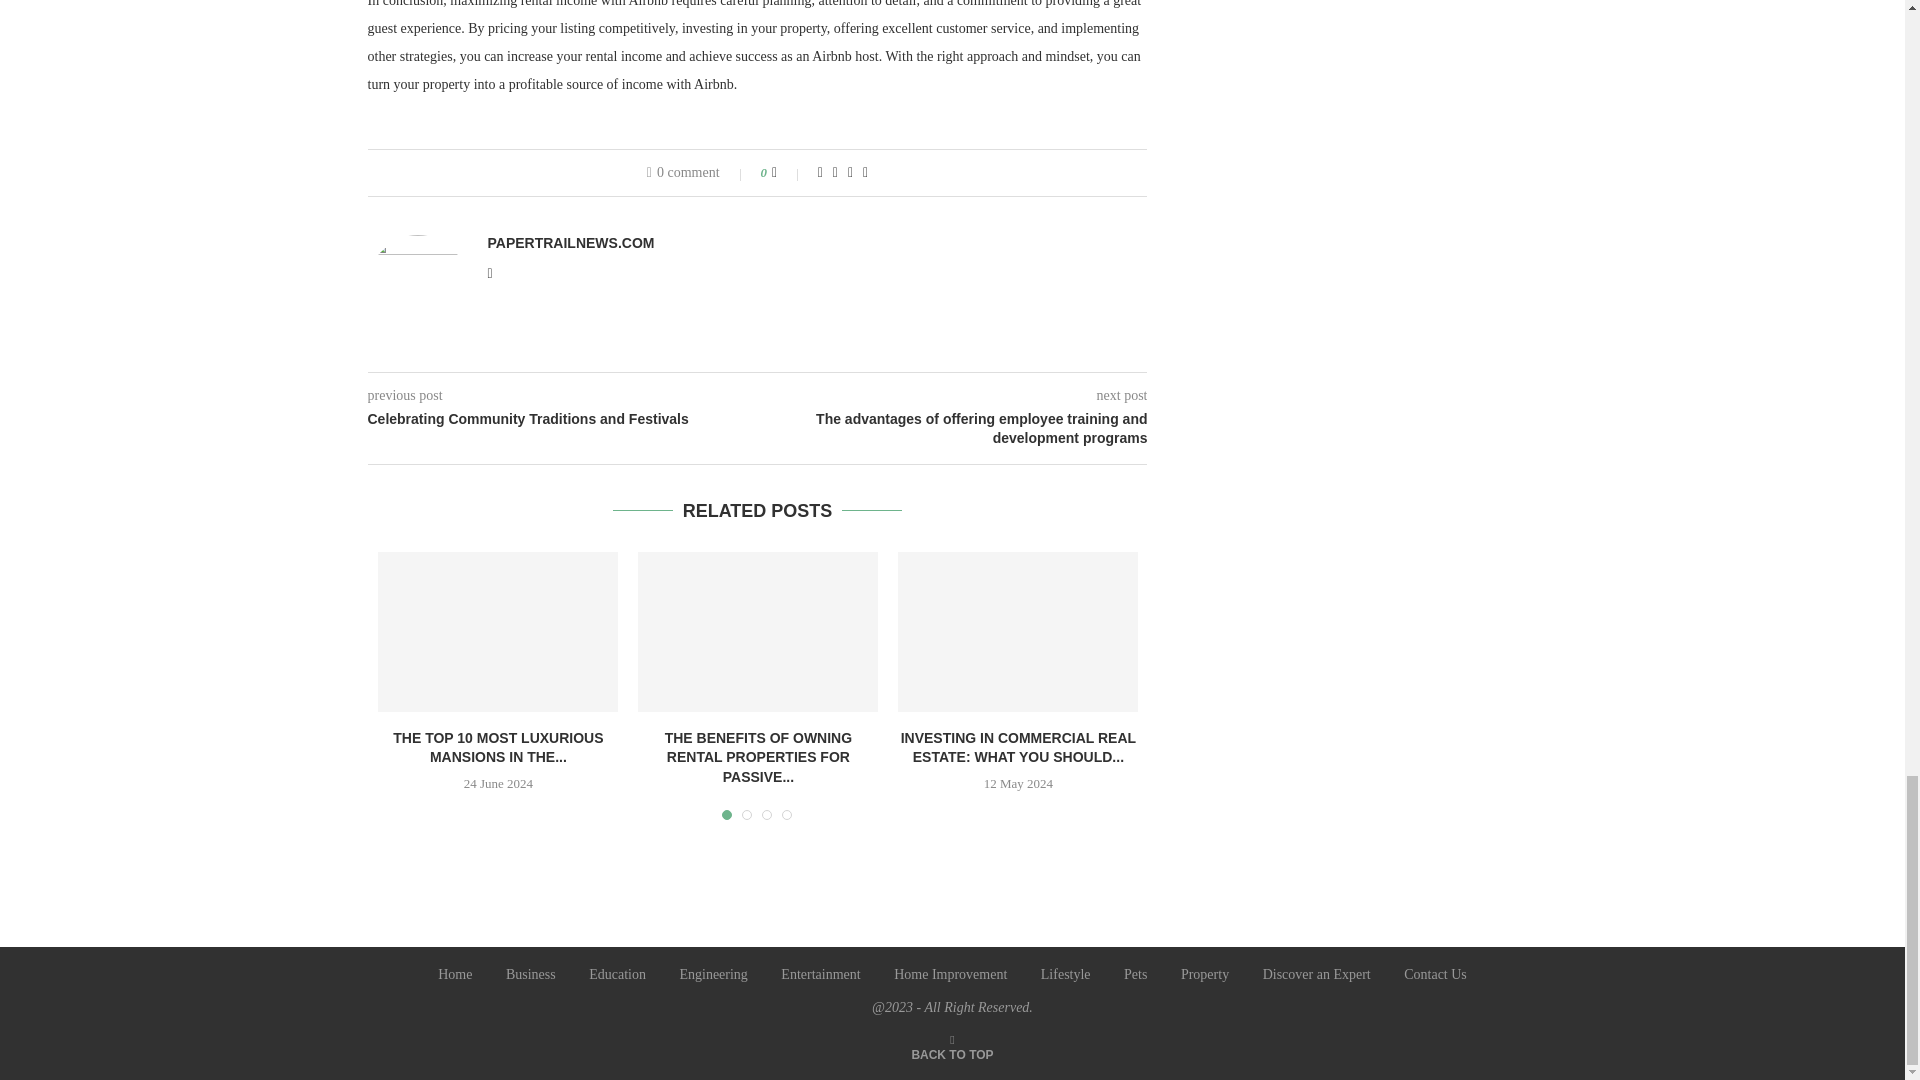 The image size is (1920, 1080). I want to click on Like, so click(788, 173).